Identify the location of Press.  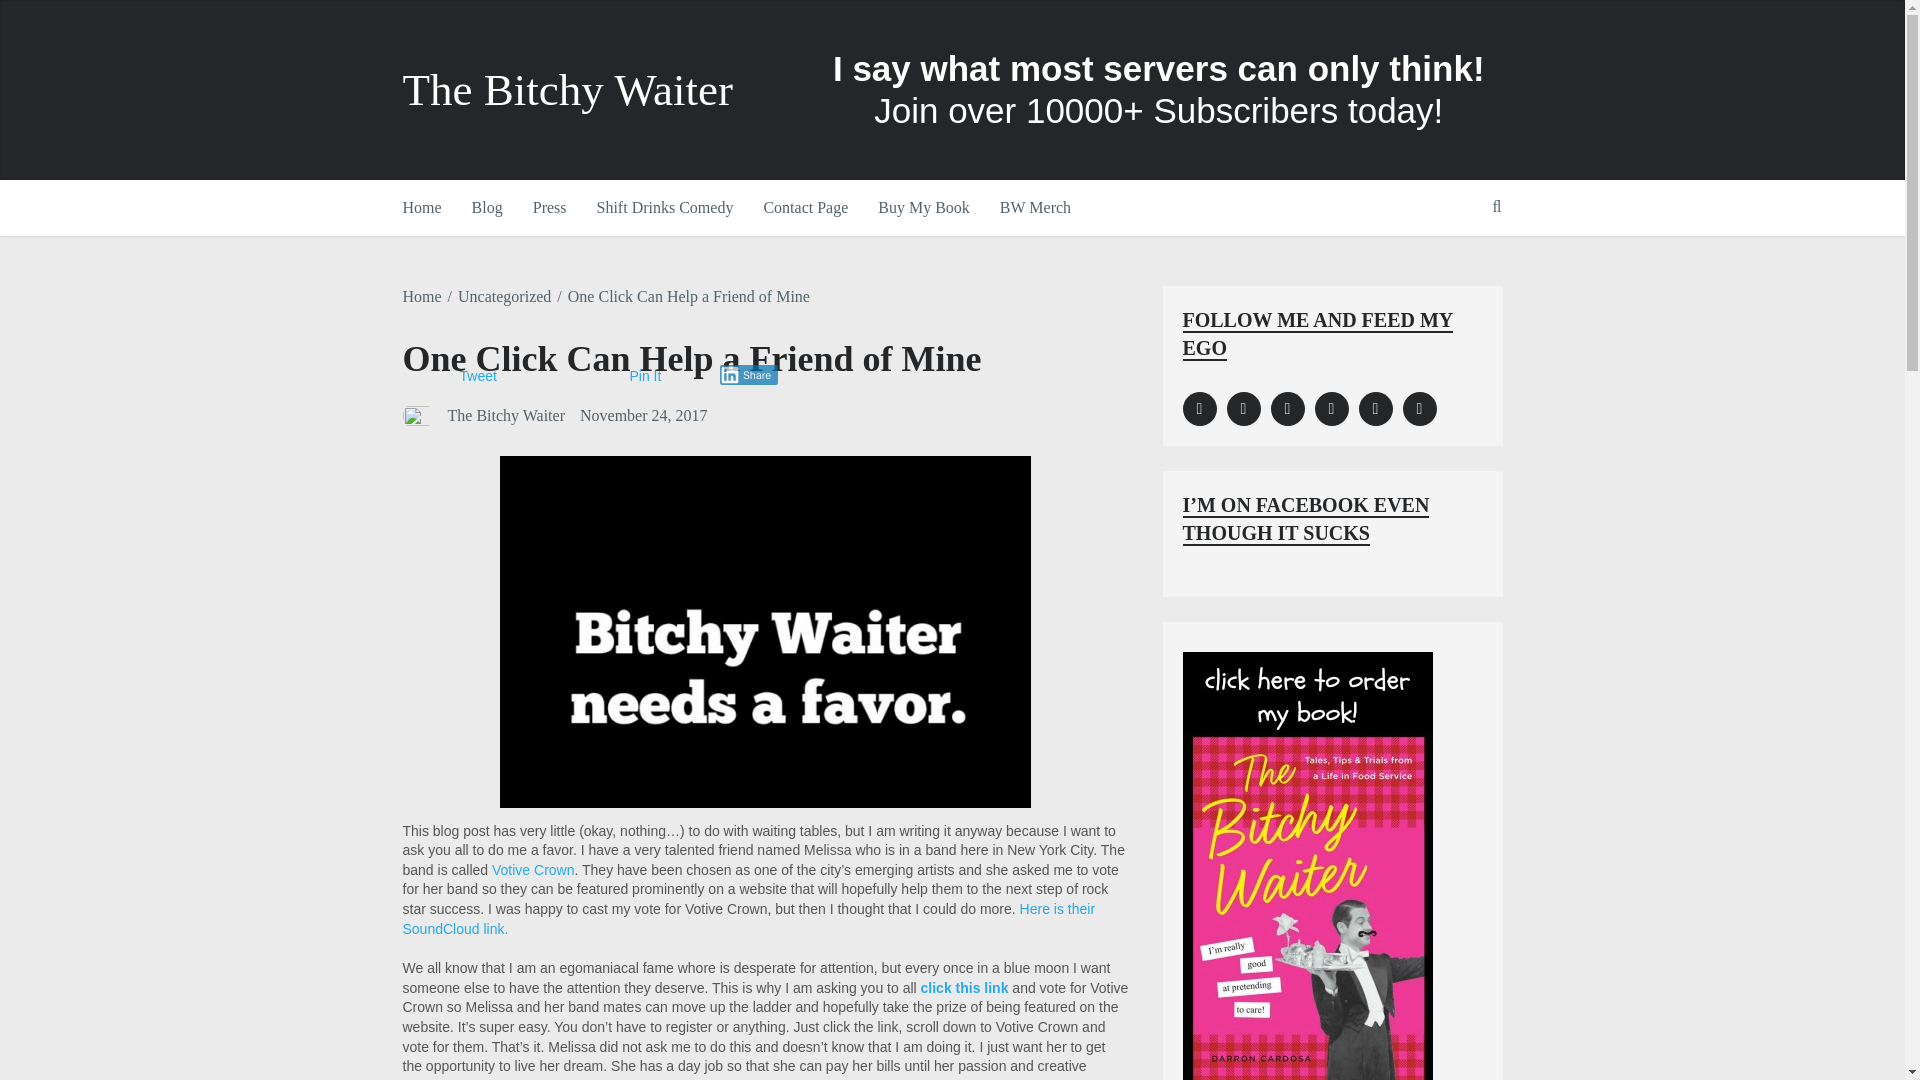
(550, 208).